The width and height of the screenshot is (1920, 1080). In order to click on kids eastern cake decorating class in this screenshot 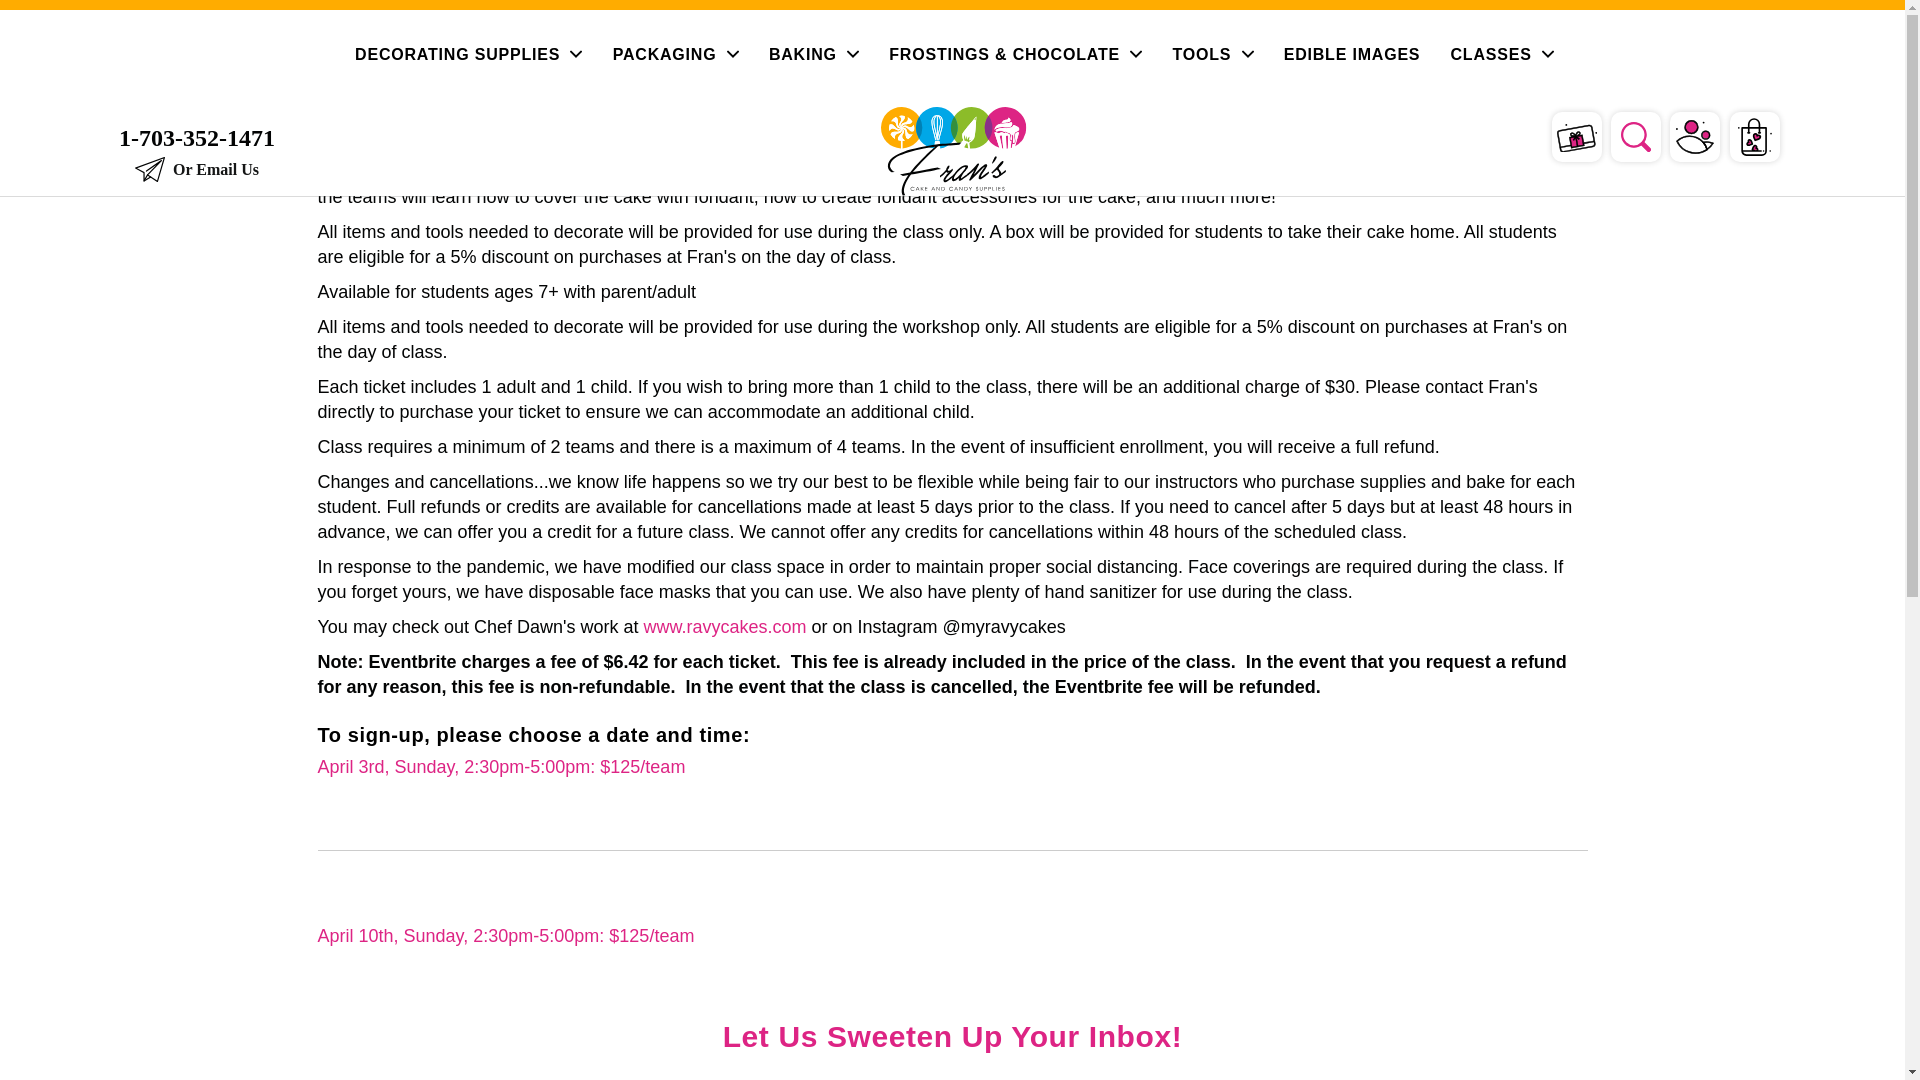, I will do `click(502, 766)`.